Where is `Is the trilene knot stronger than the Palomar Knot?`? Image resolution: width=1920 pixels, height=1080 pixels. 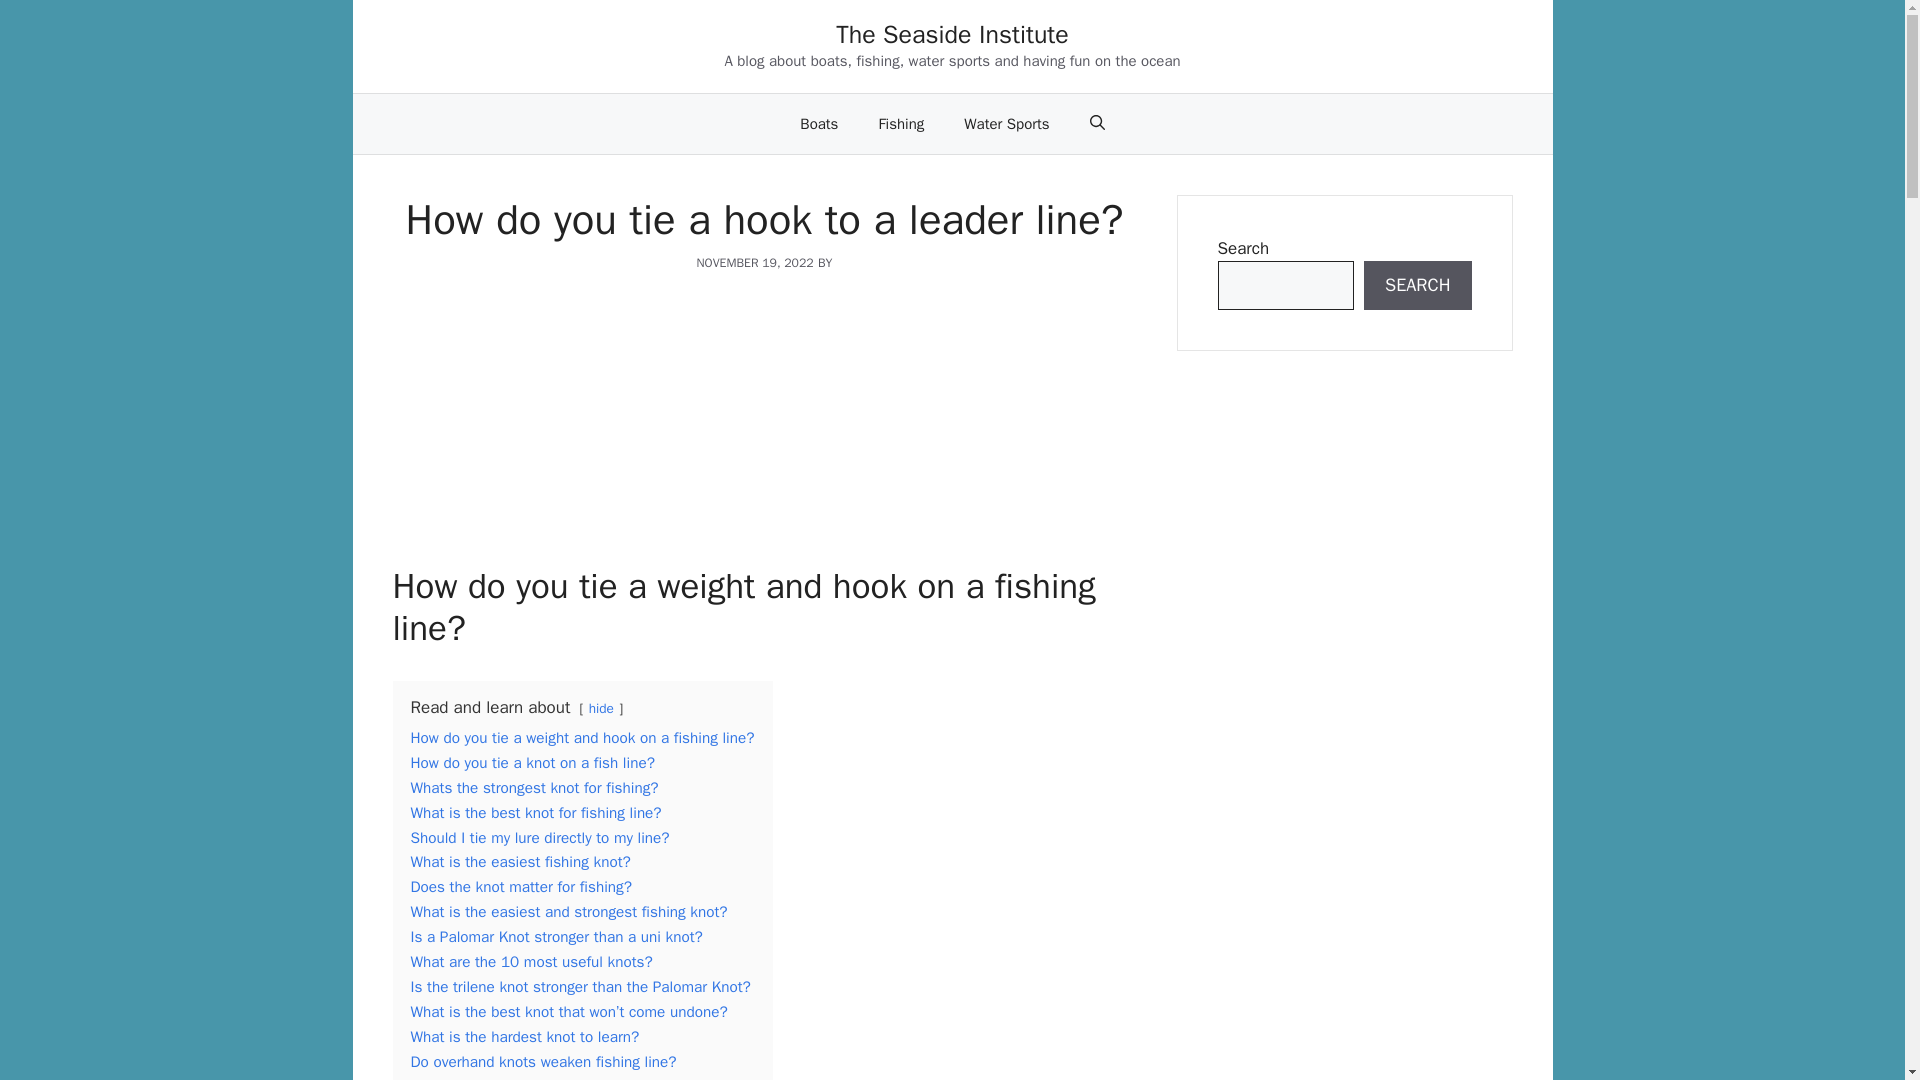 Is the trilene knot stronger than the Palomar Knot? is located at coordinates (580, 986).